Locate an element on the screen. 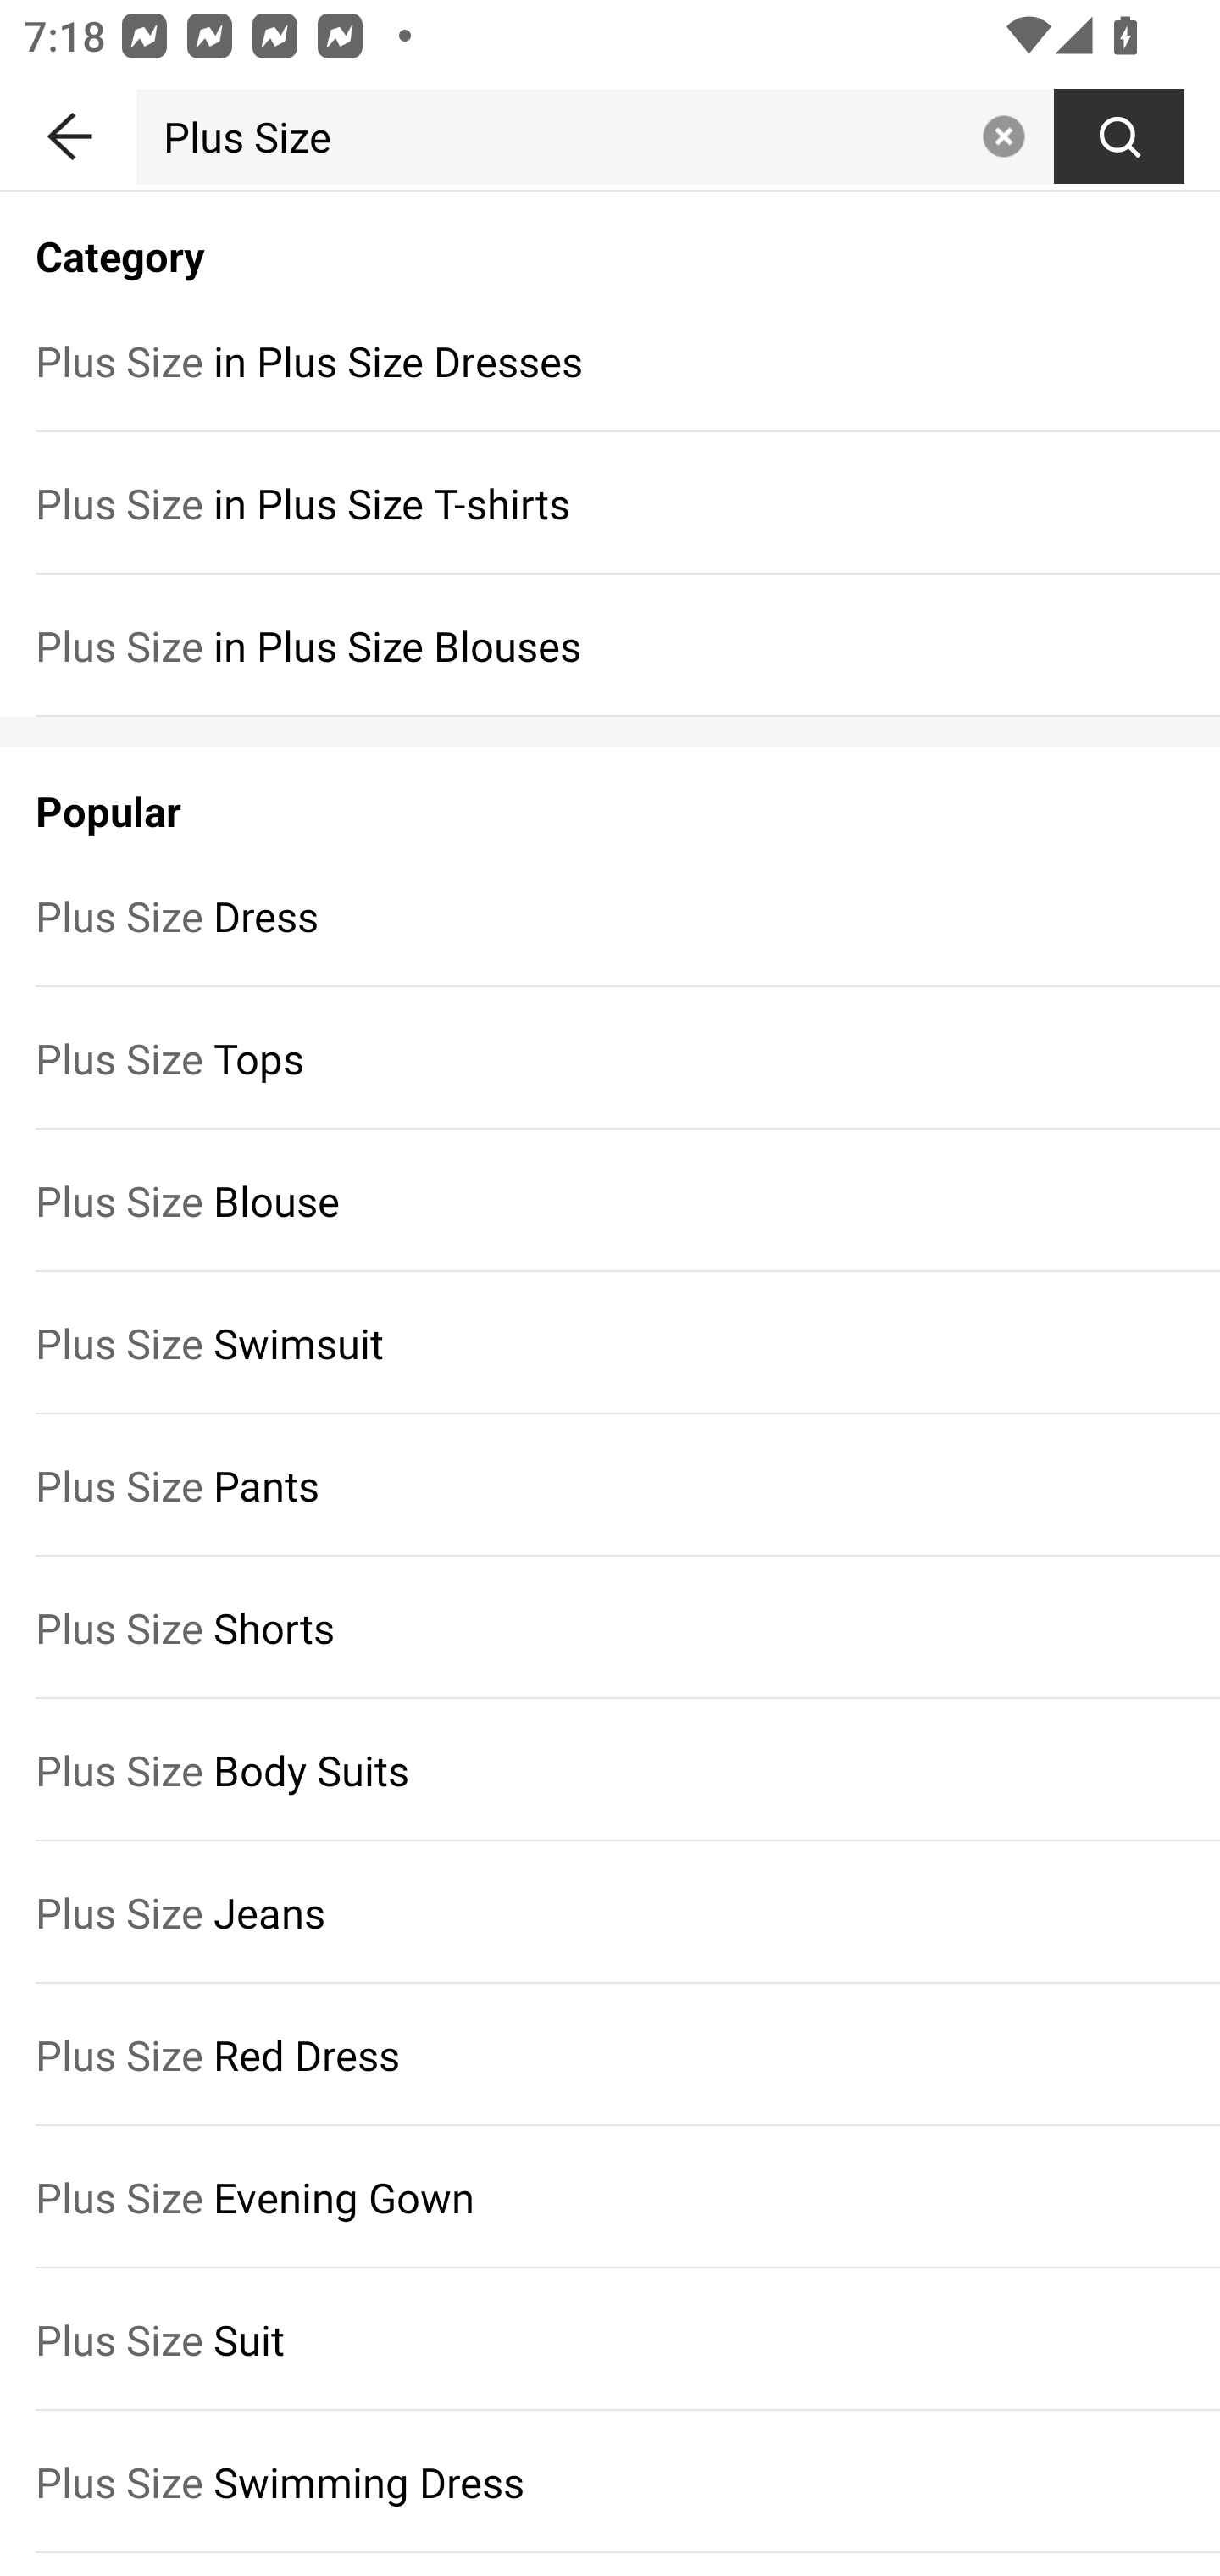 The image size is (1220, 2576). Plus Size Blouse is located at coordinates (610, 1200).